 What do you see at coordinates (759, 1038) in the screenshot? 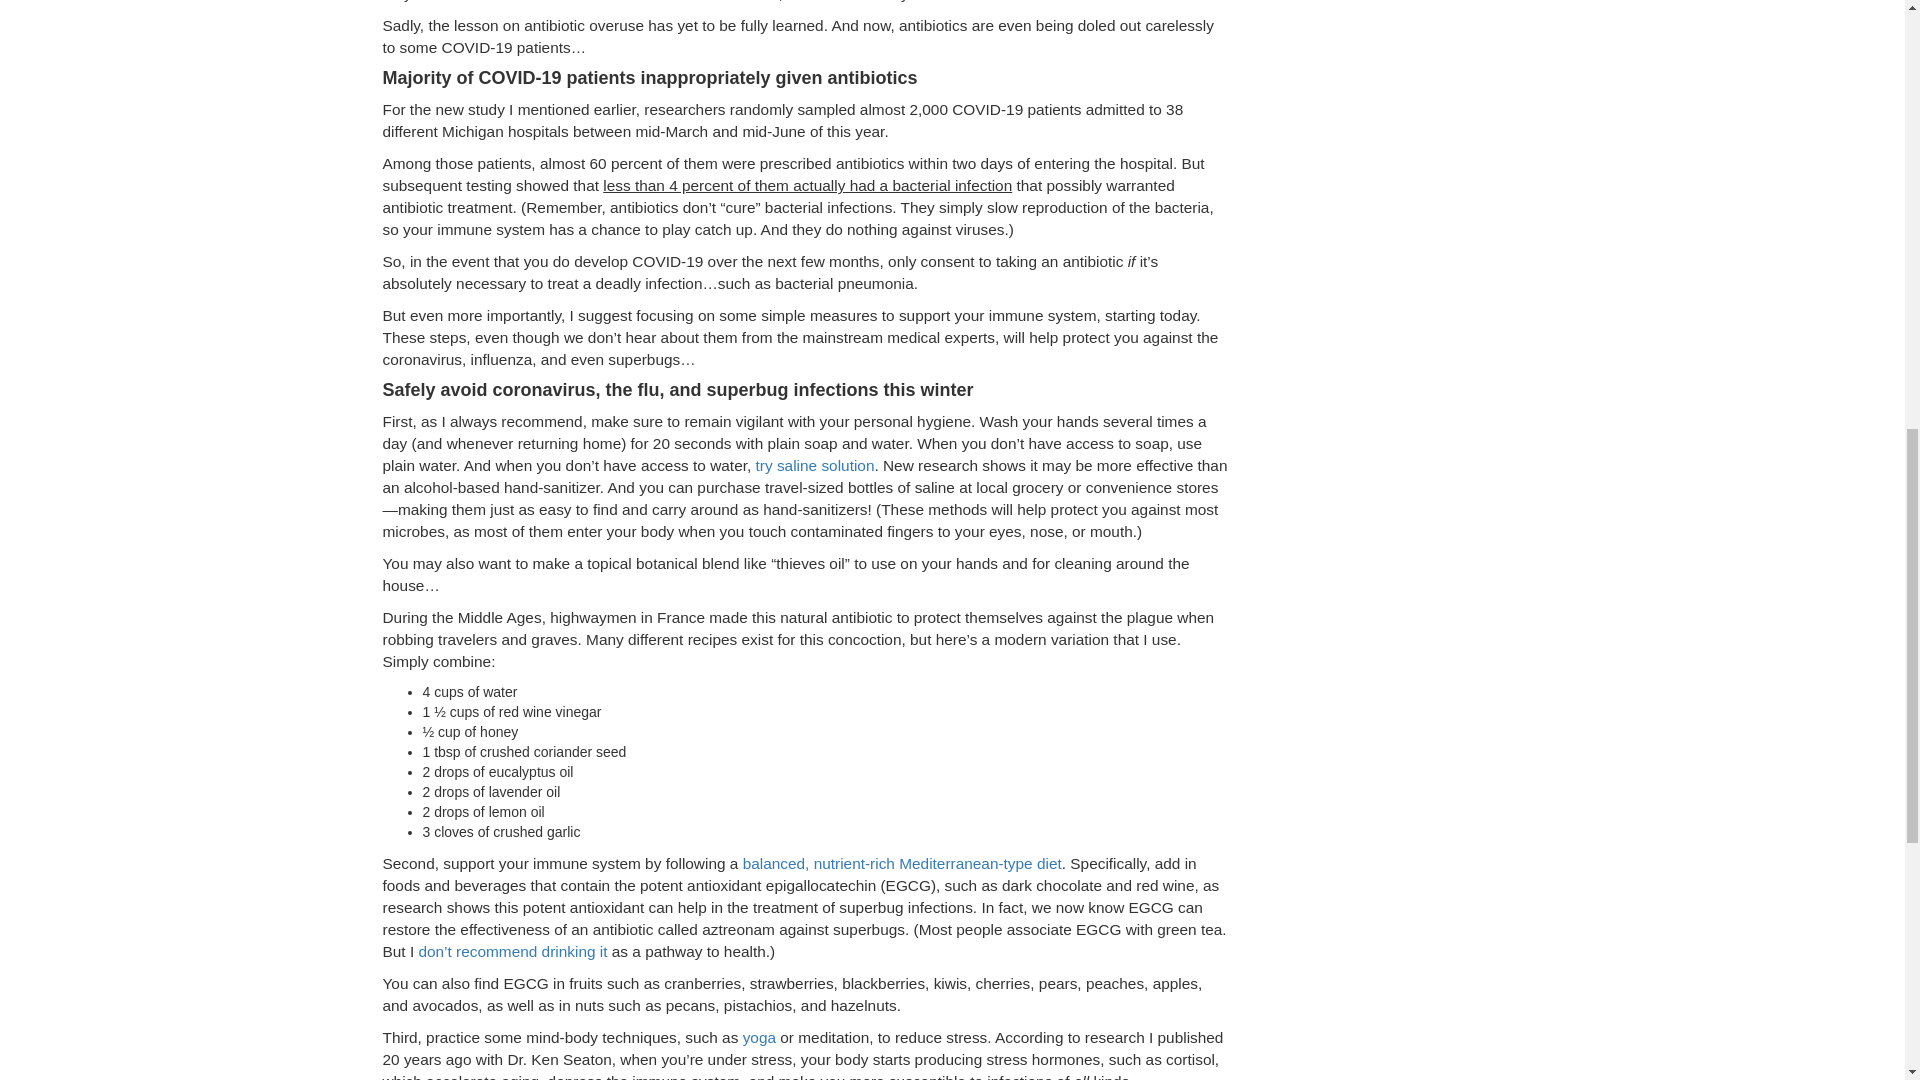
I see `yoga` at bounding box center [759, 1038].